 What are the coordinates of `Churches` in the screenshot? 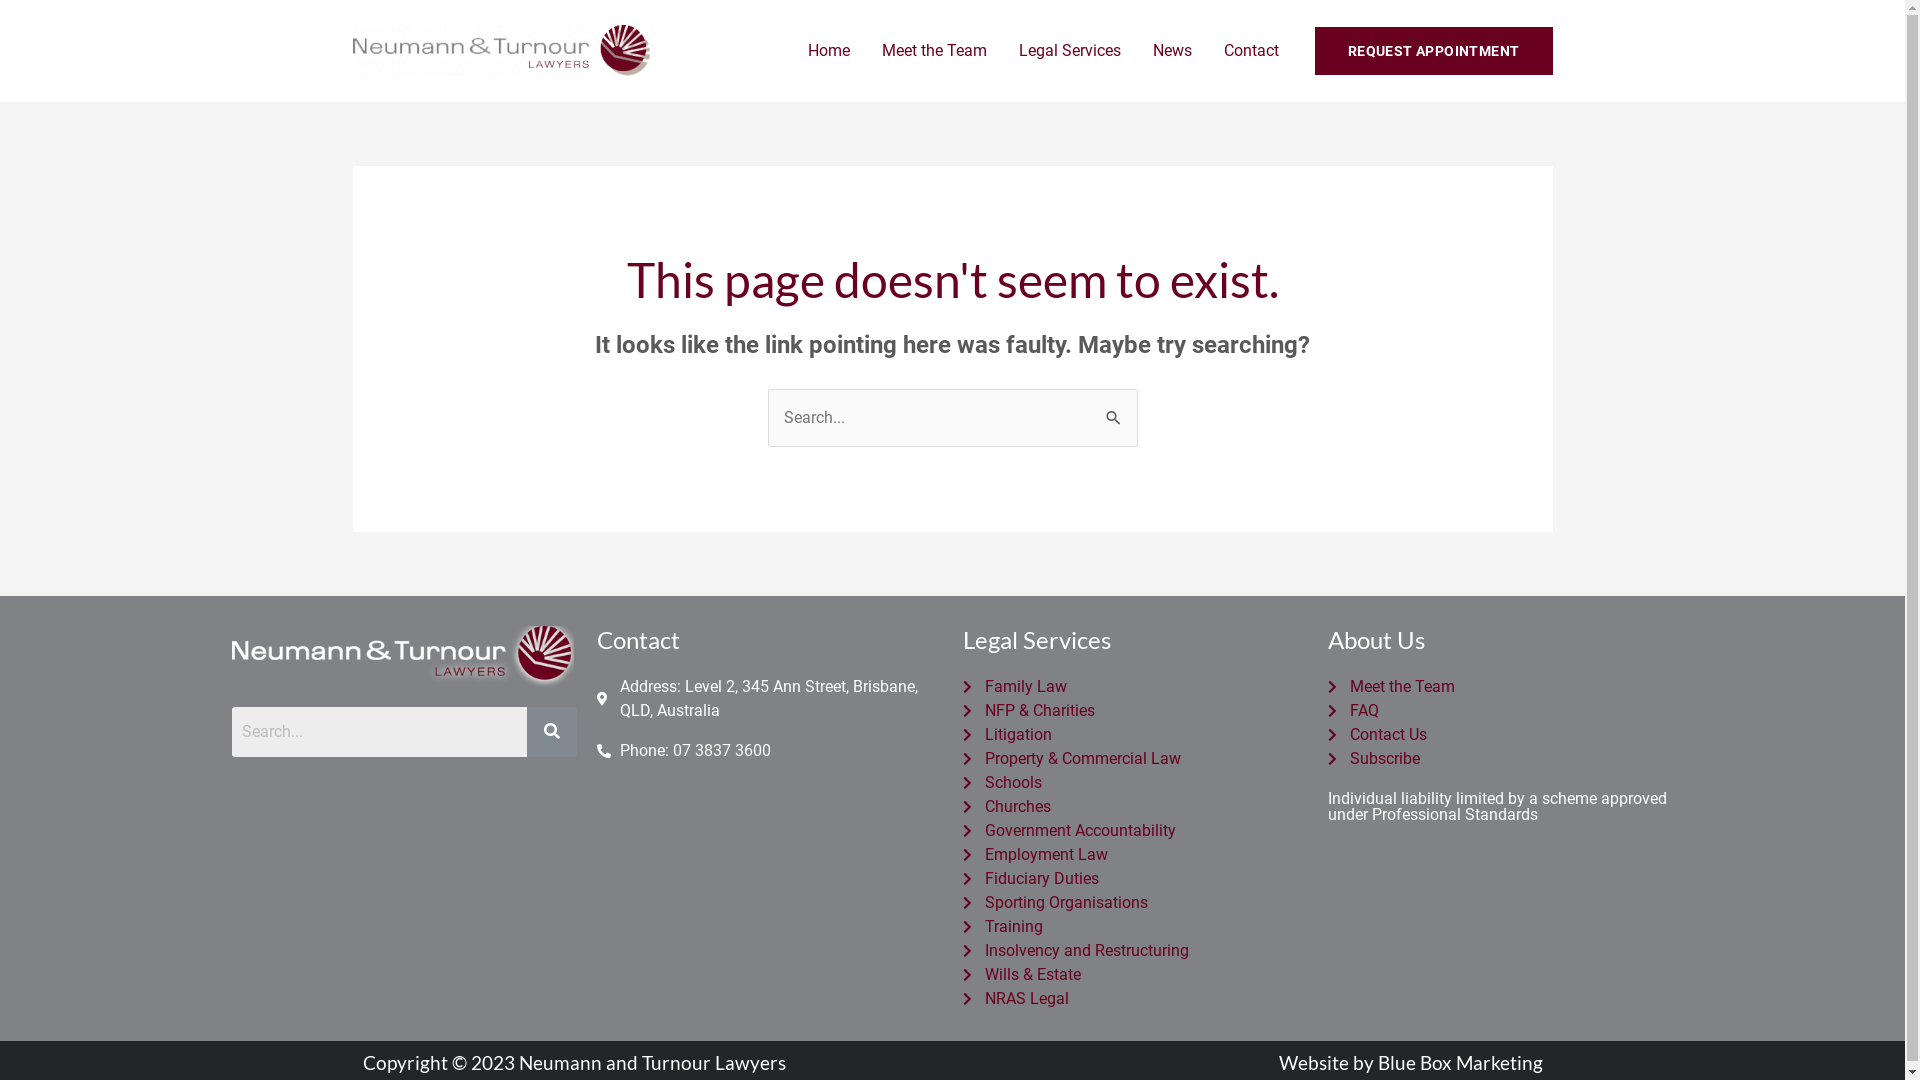 It's located at (1134, 807).